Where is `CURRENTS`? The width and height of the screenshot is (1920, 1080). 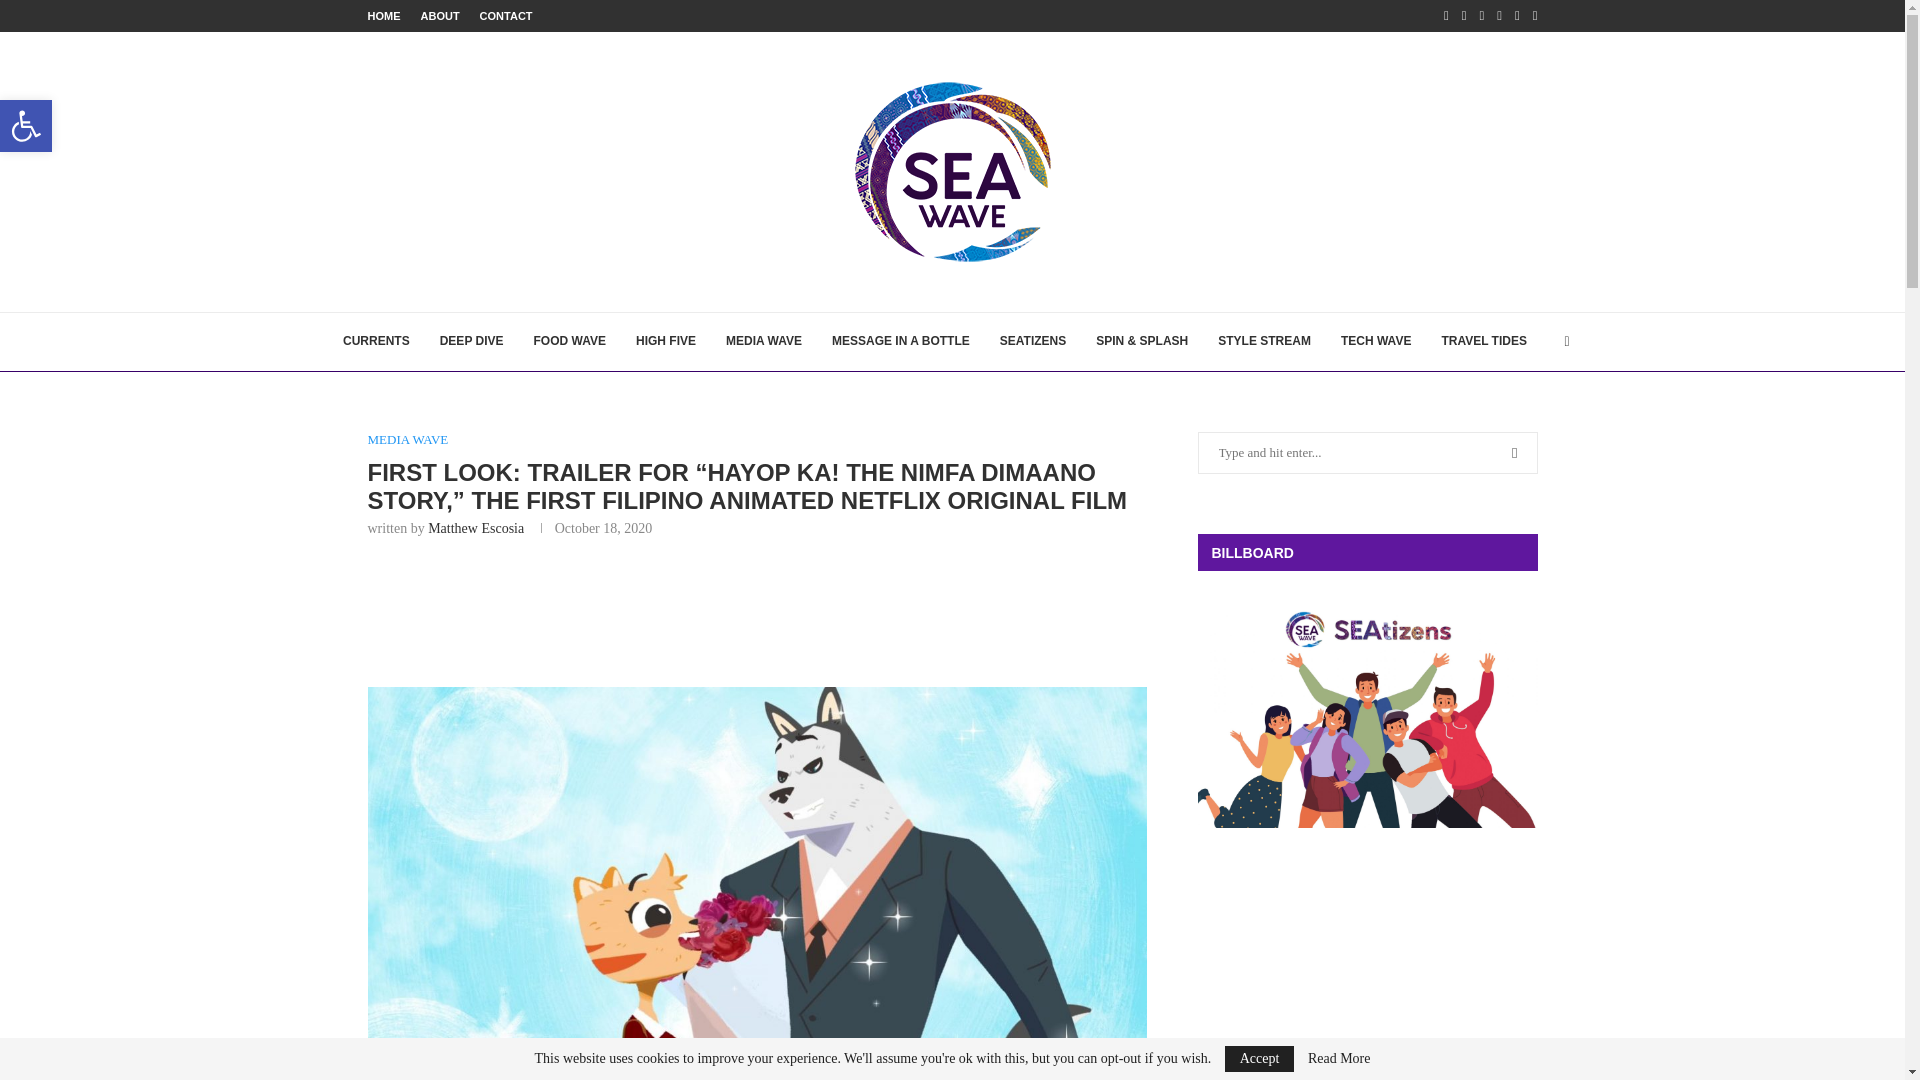 CURRENTS is located at coordinates (376, 342).